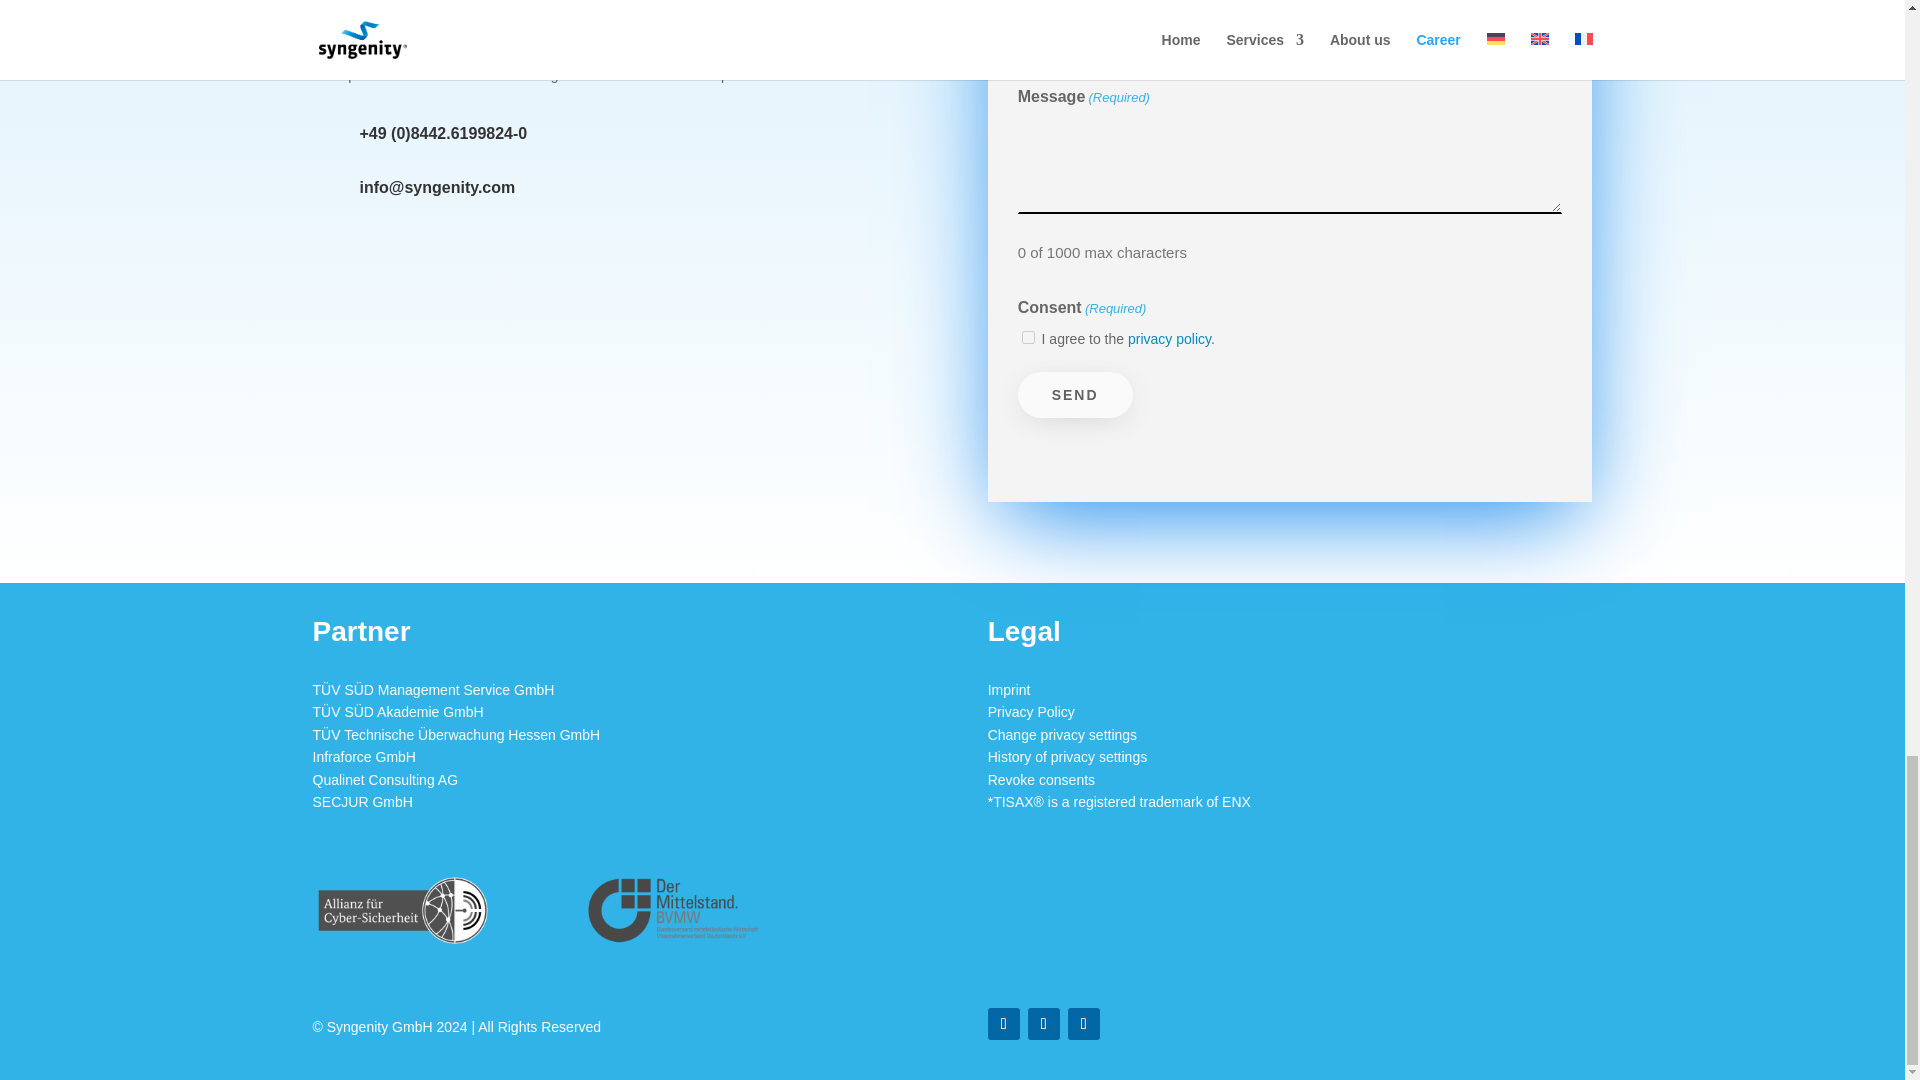 The image size is (1920, 1080). I want to click on Follow on Instagram, so click(1004, 1024).